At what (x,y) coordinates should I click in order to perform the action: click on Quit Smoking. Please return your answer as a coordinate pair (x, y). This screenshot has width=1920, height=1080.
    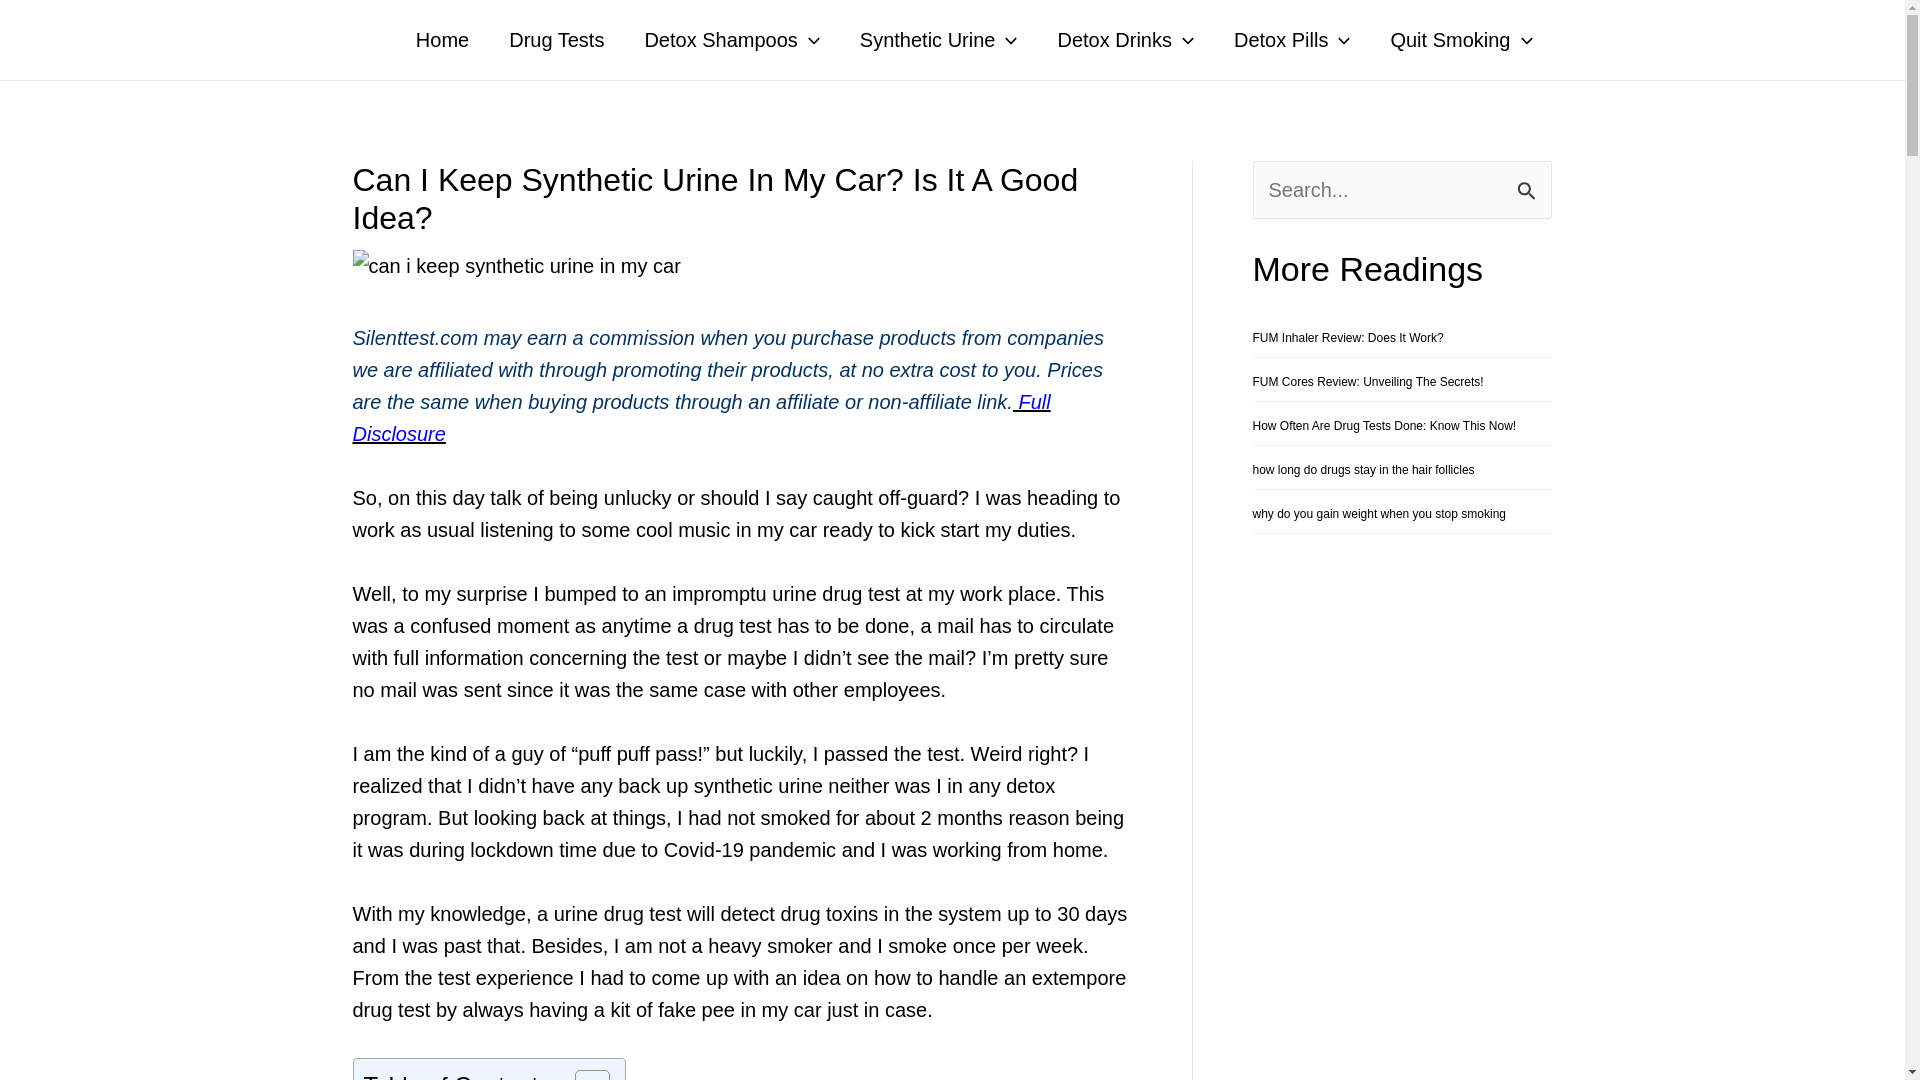
    Looking at the image, I should click on (1460, 40).